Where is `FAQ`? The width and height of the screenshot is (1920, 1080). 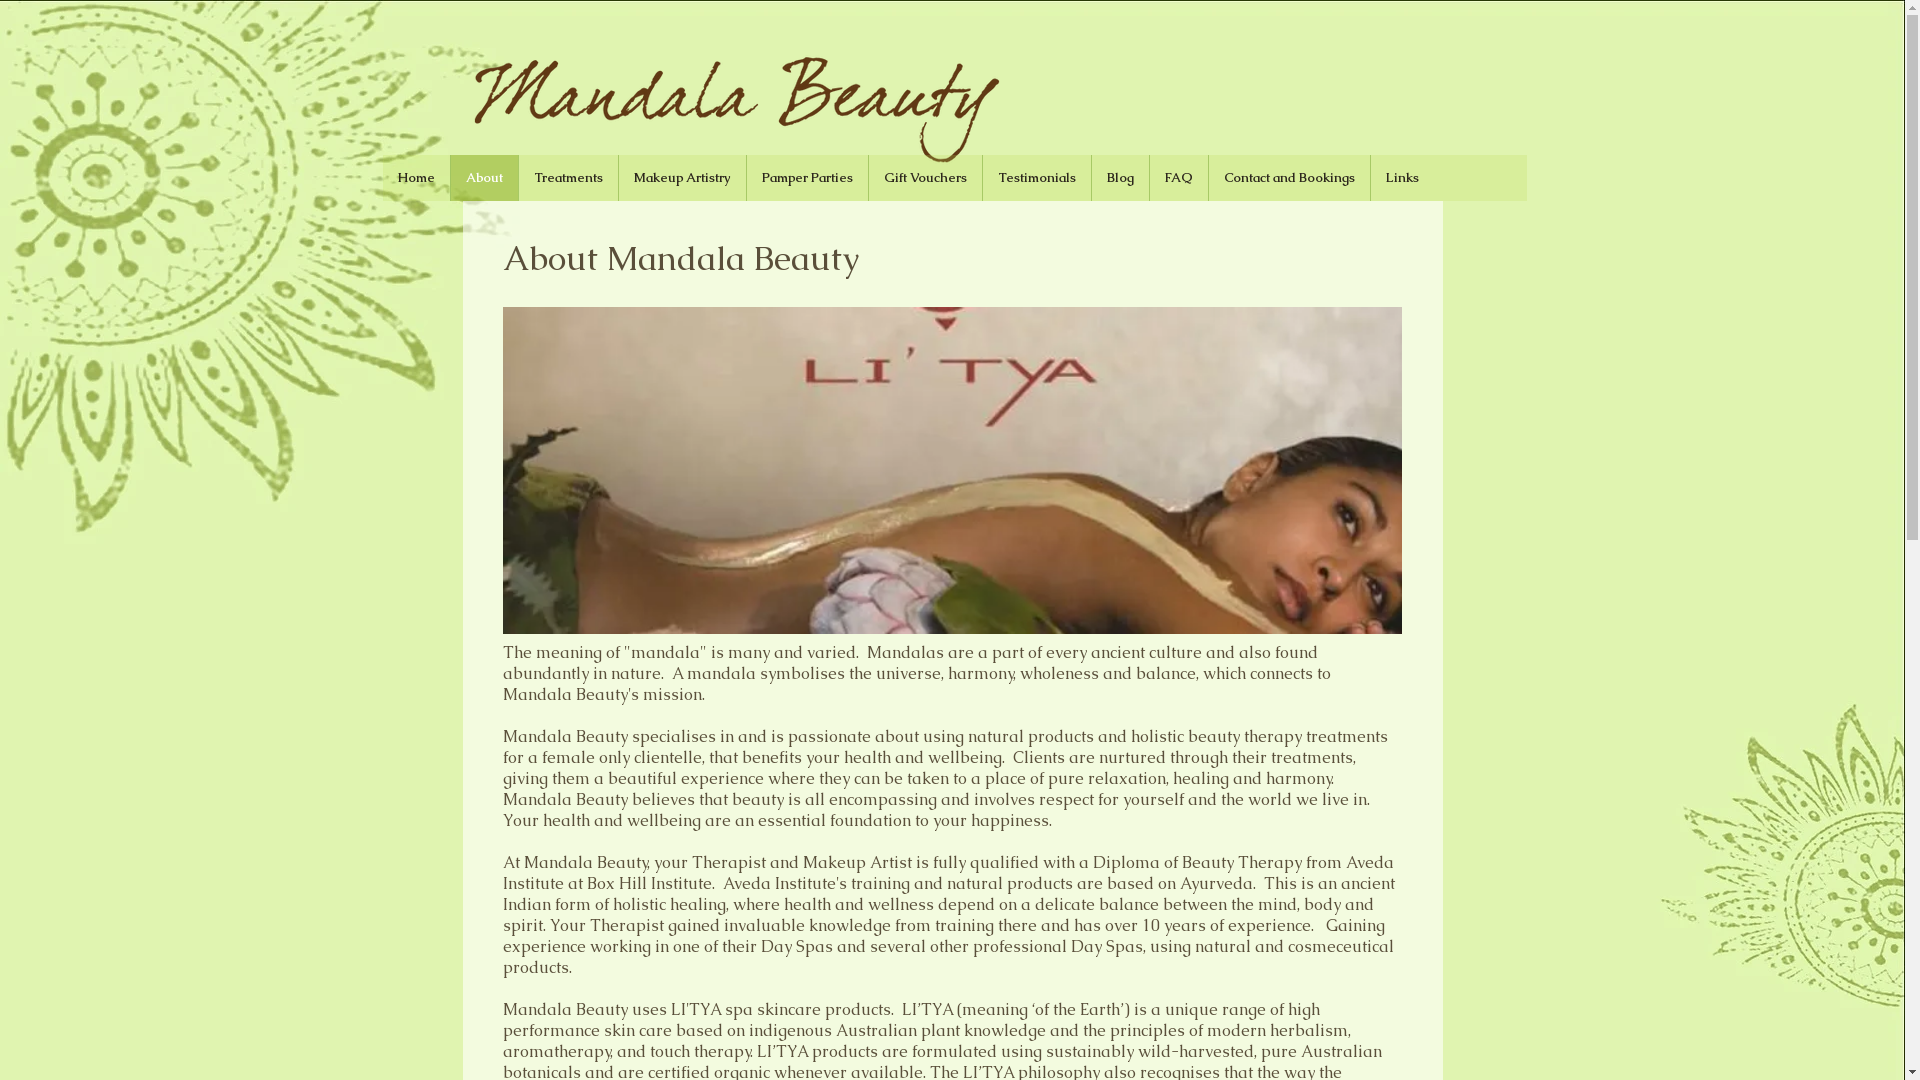
FAQ is located at coordinates (1178, 178).